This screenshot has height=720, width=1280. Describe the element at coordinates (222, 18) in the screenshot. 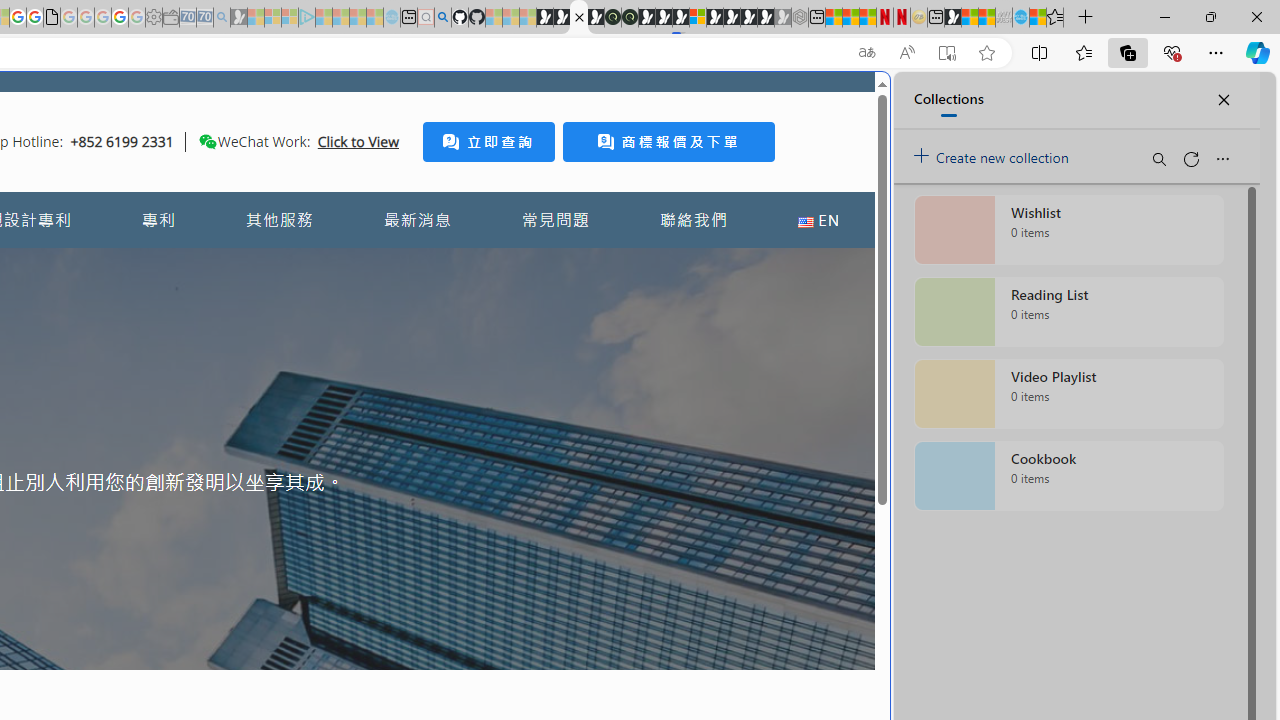

I see `Bing Real Estate - Home sales and rental listings - Sleeping` at that location.